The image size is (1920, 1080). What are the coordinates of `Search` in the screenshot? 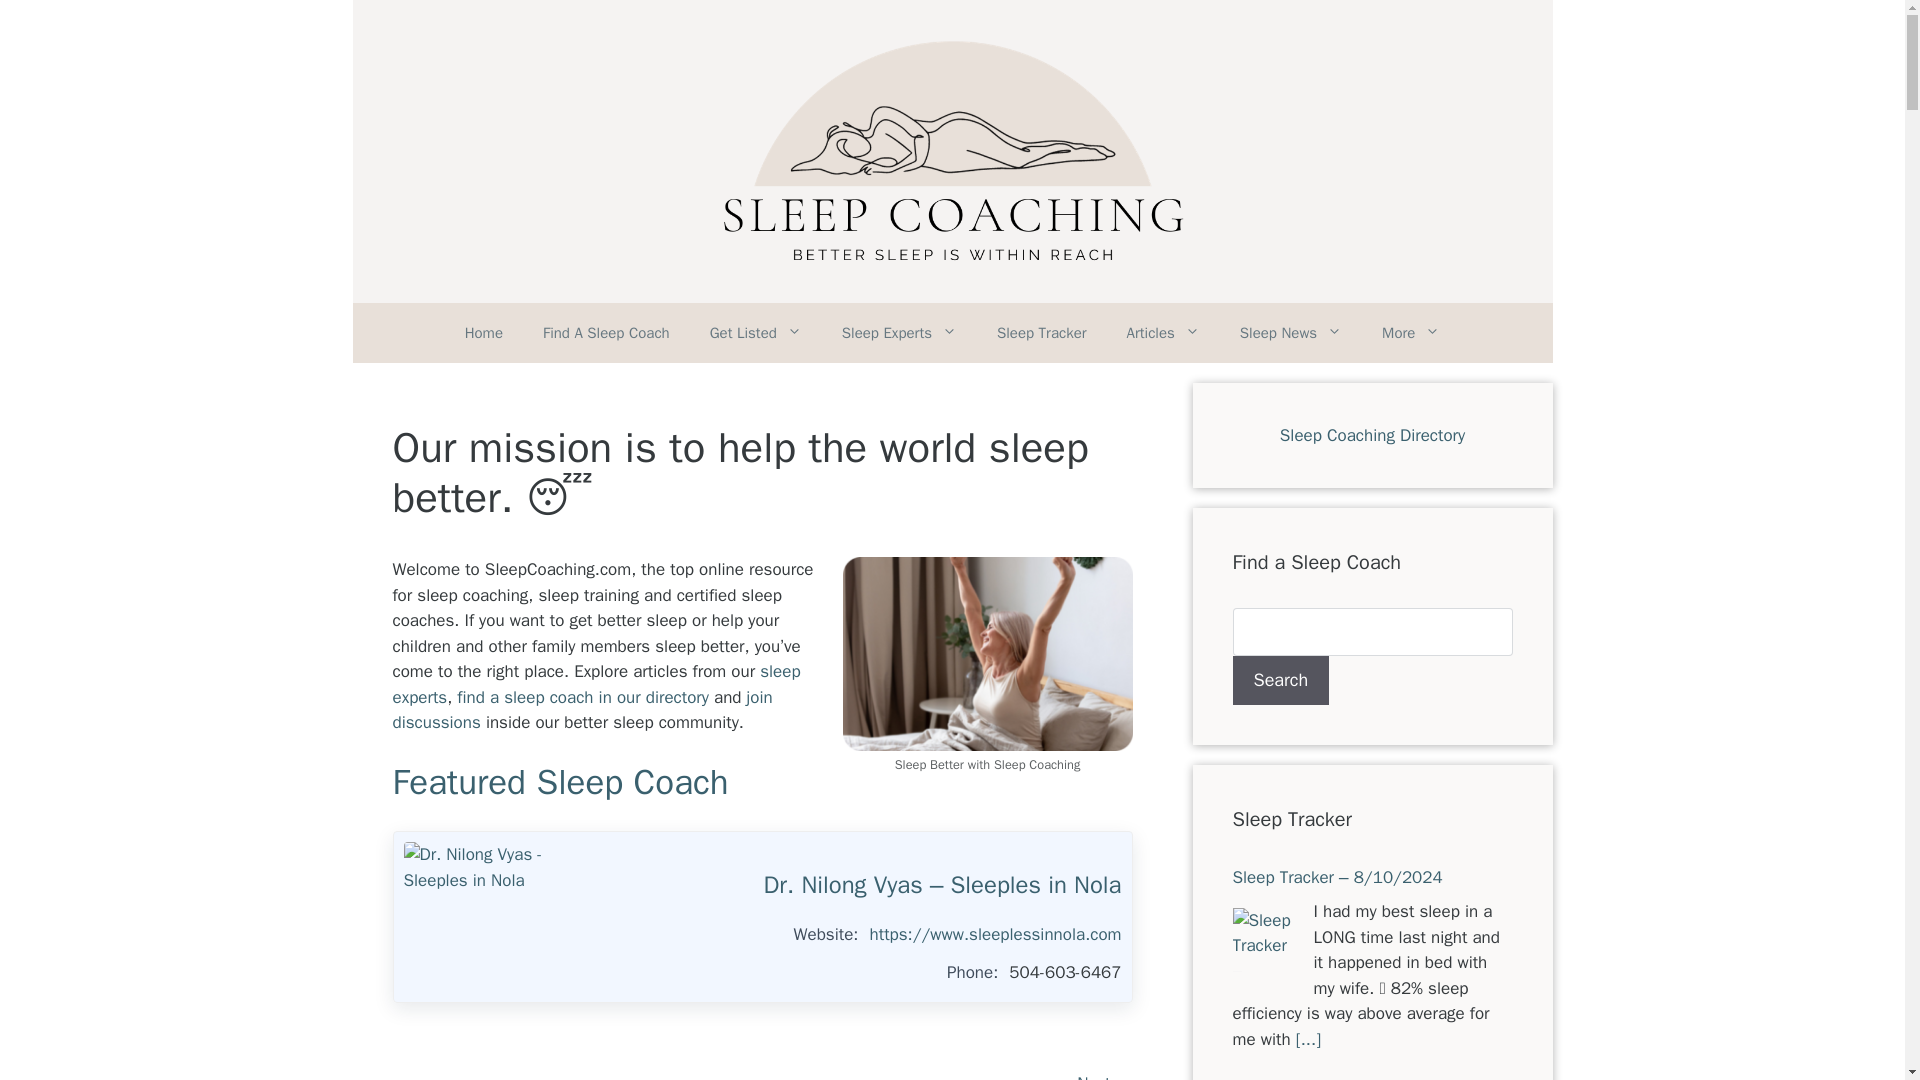 It's located at (1280, 680).